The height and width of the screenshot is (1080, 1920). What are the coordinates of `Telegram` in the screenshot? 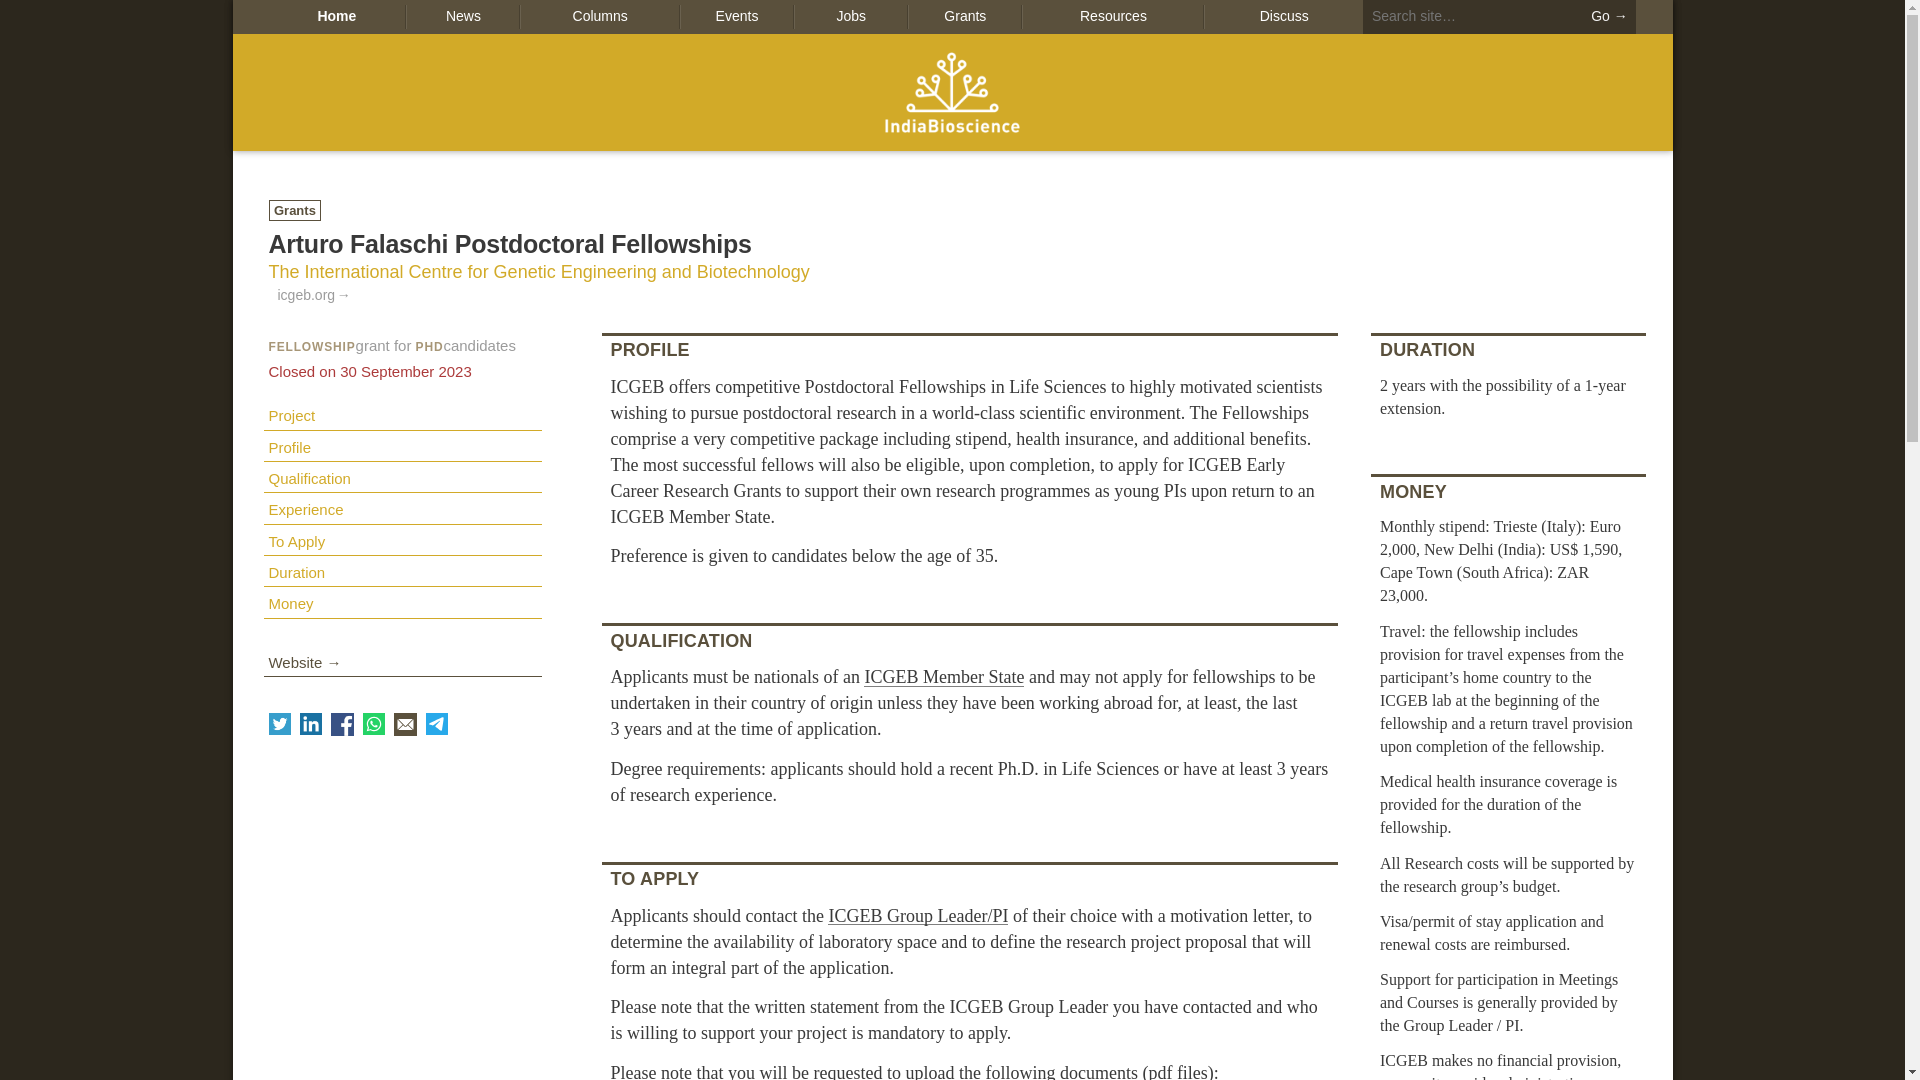 It's located at (436, 724).